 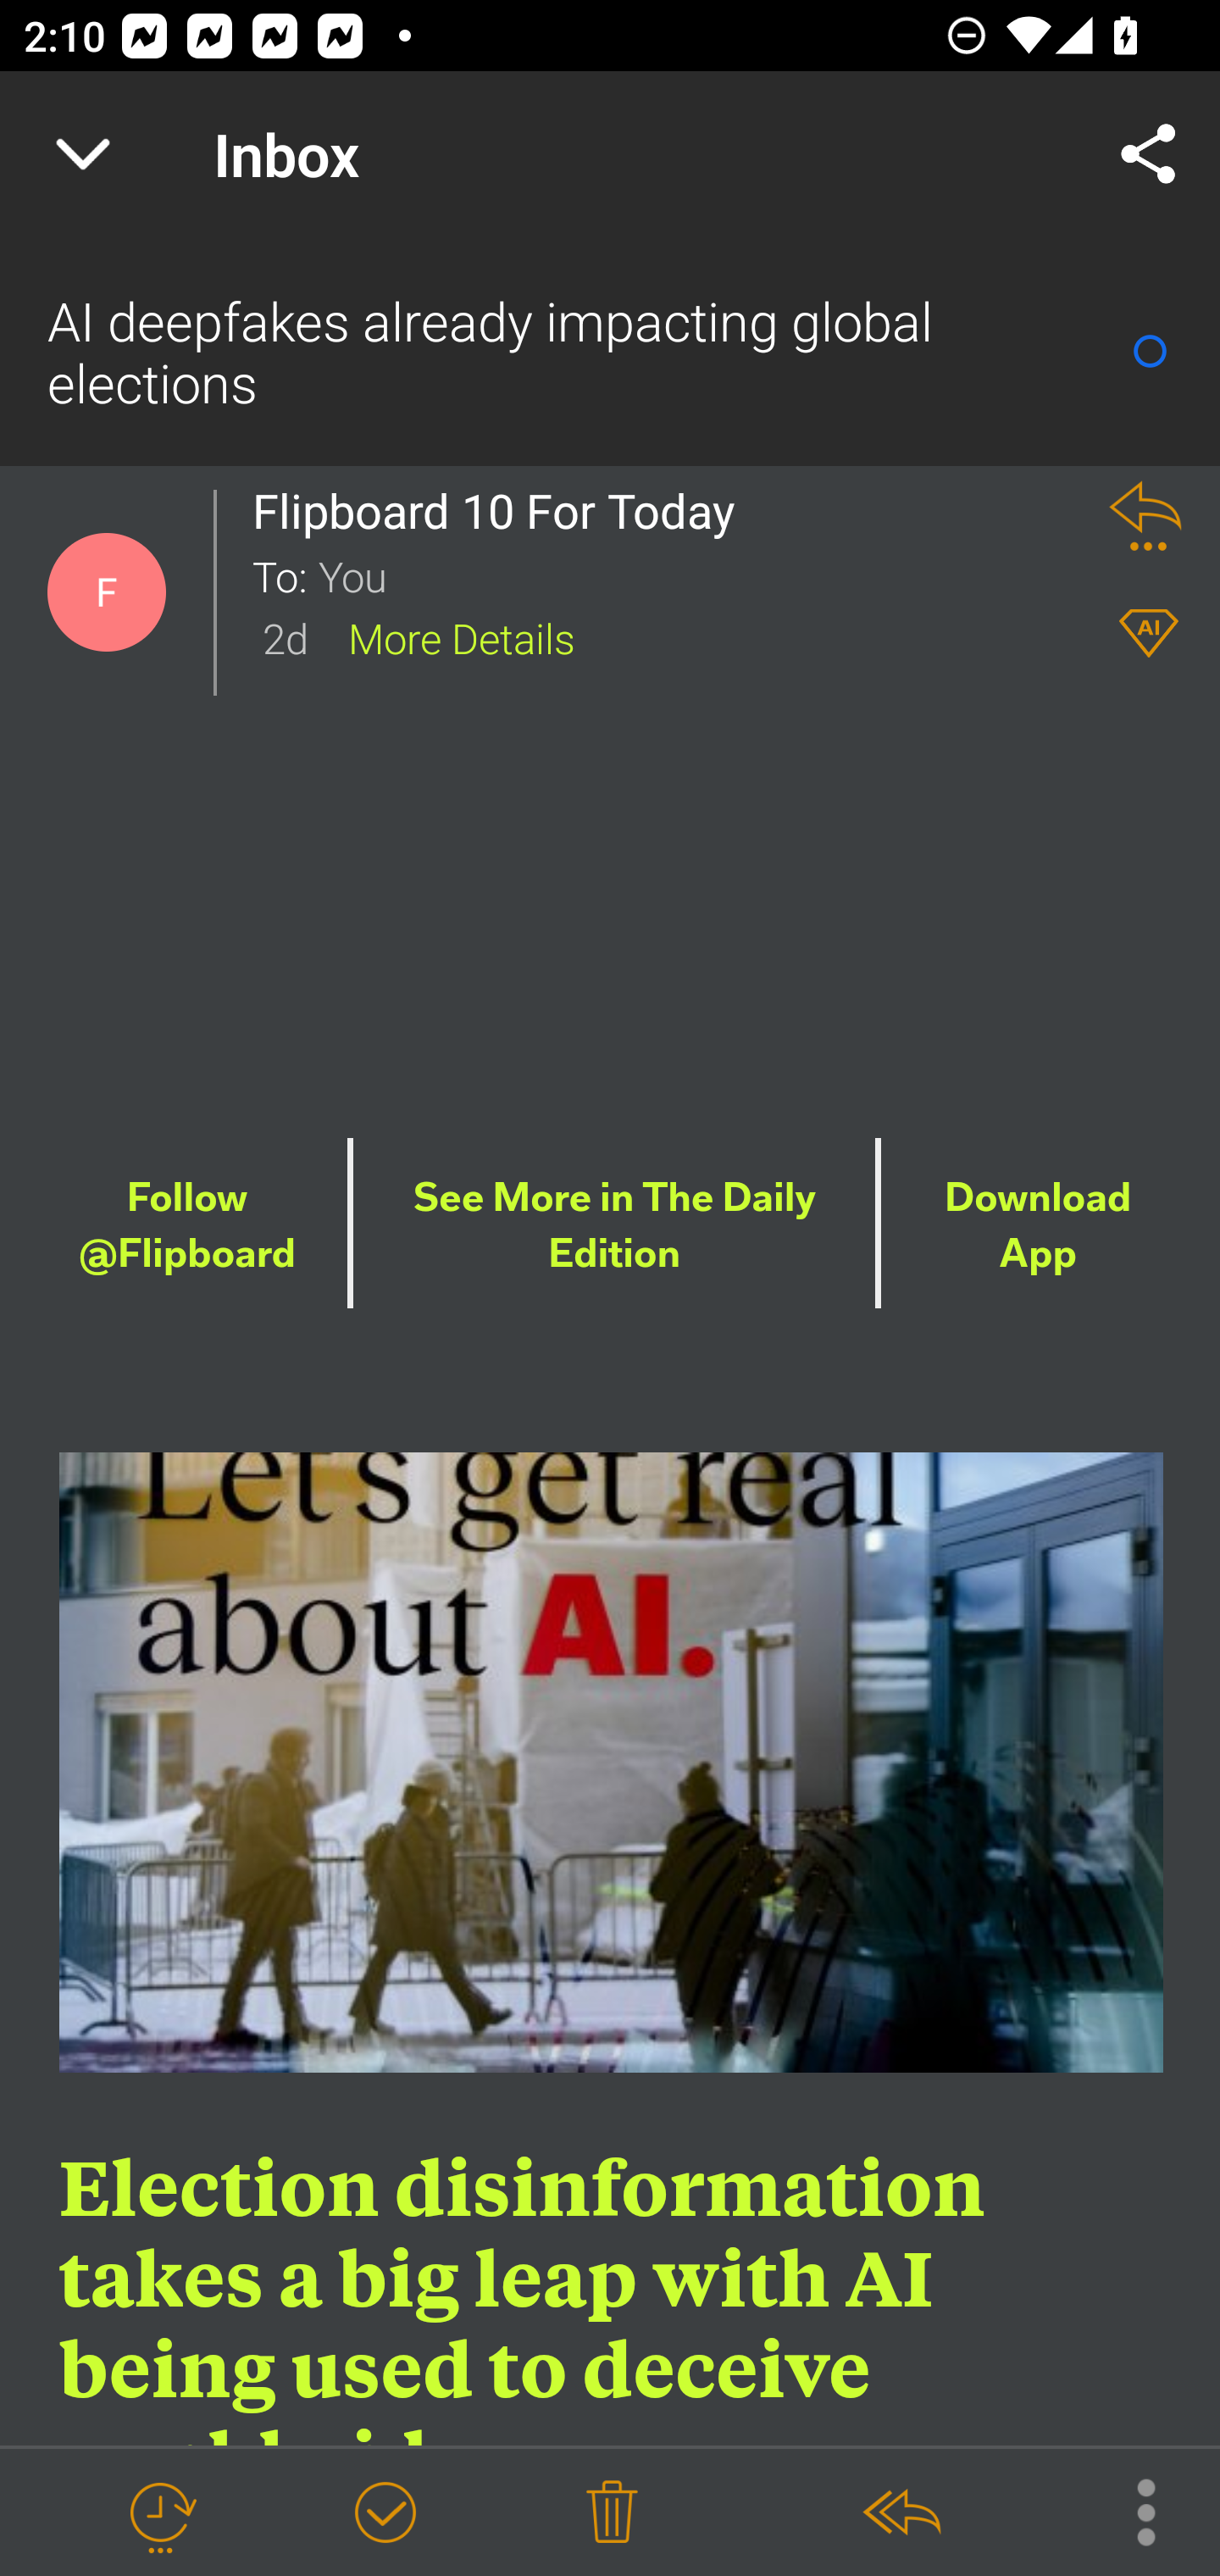 I want to click on Navigate up, so click(x=83, y=154).